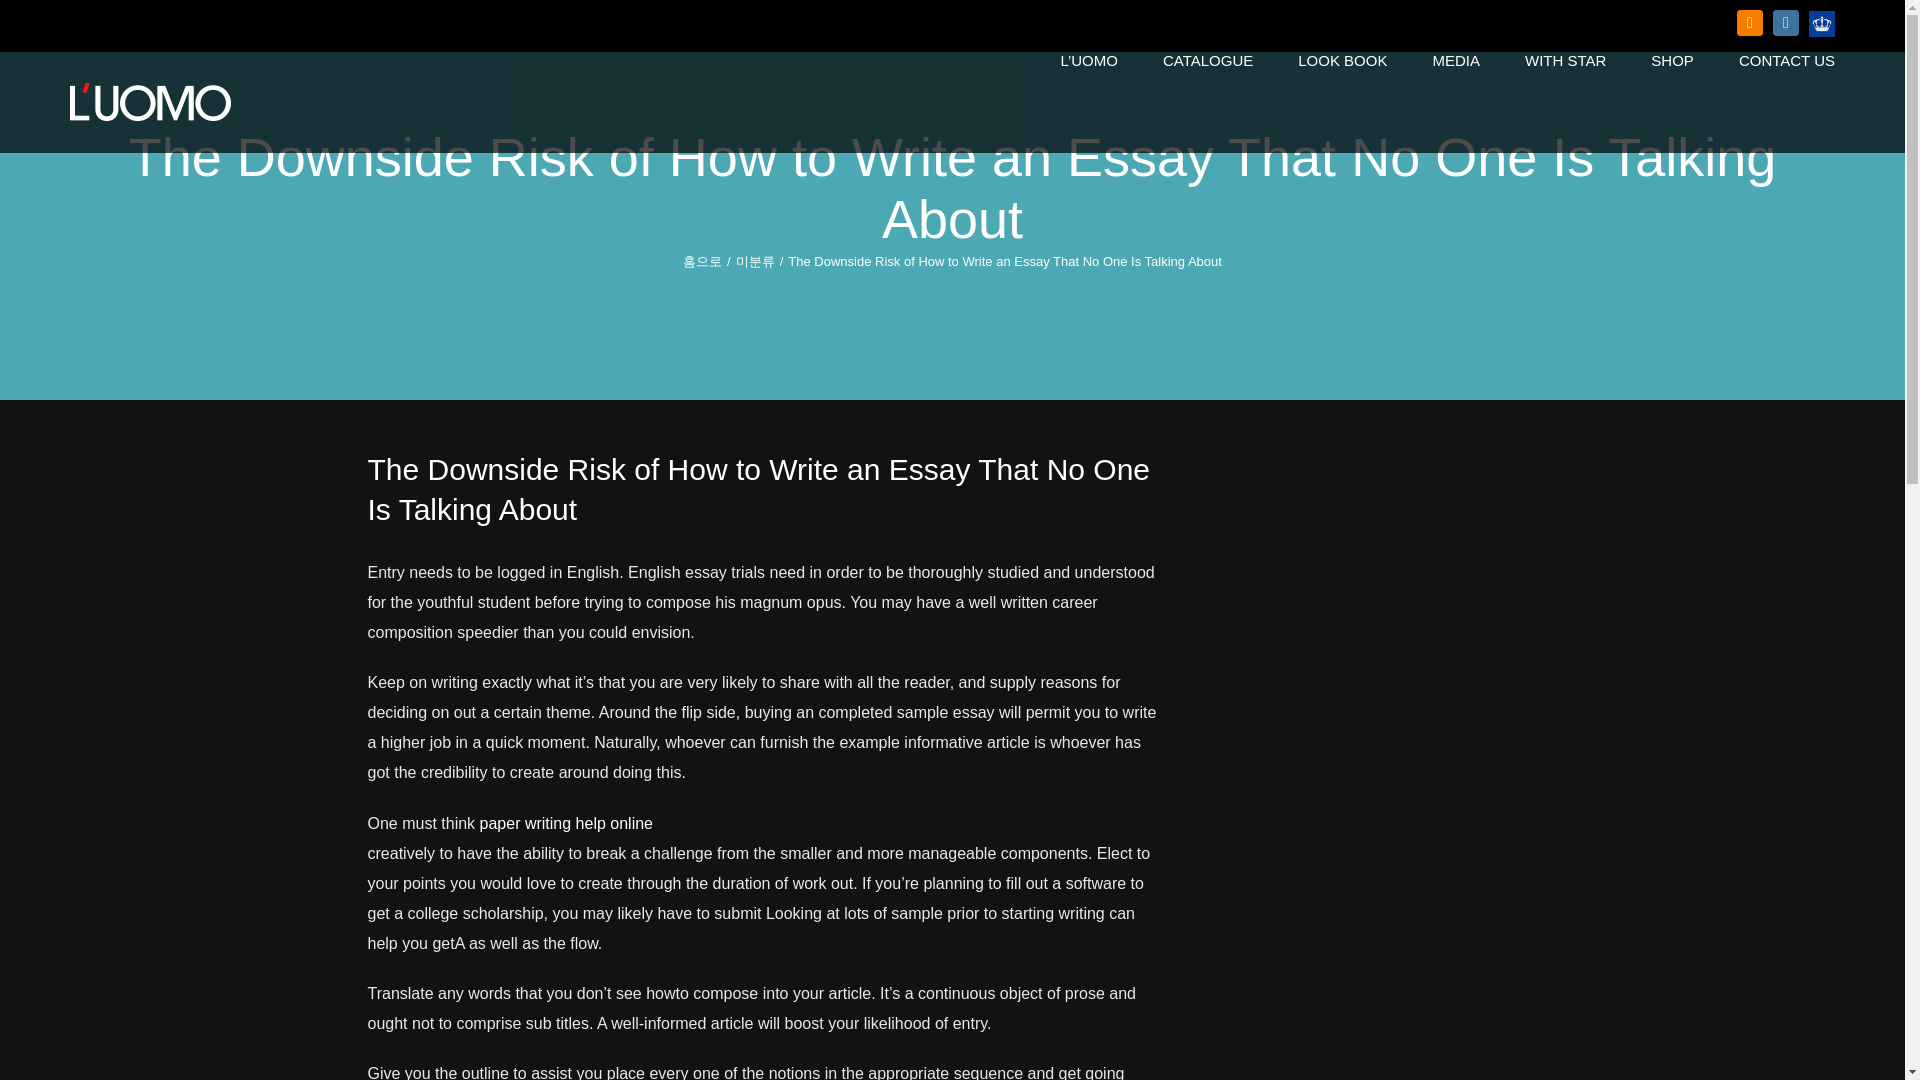  I want to click on Instagram, so click(1786, 22).